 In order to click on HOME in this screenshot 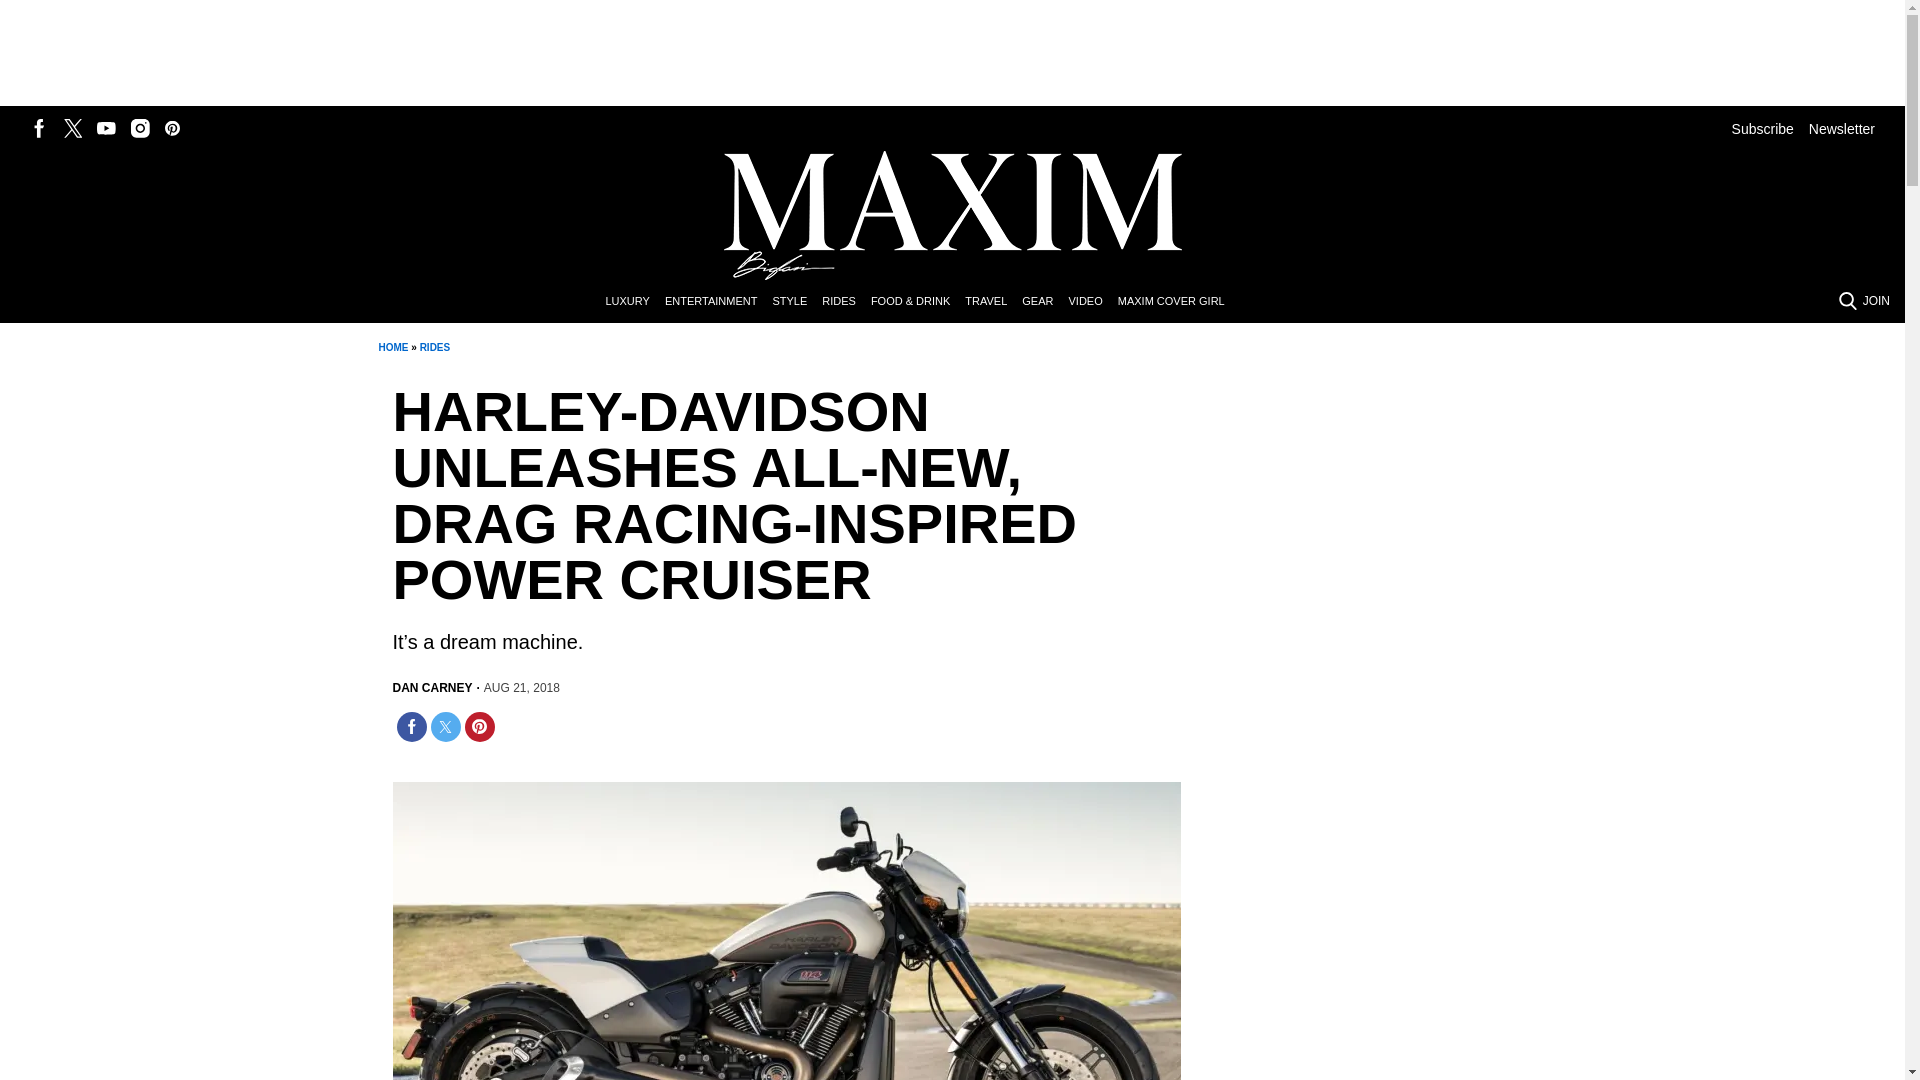, I will do `click(392, 348)`.